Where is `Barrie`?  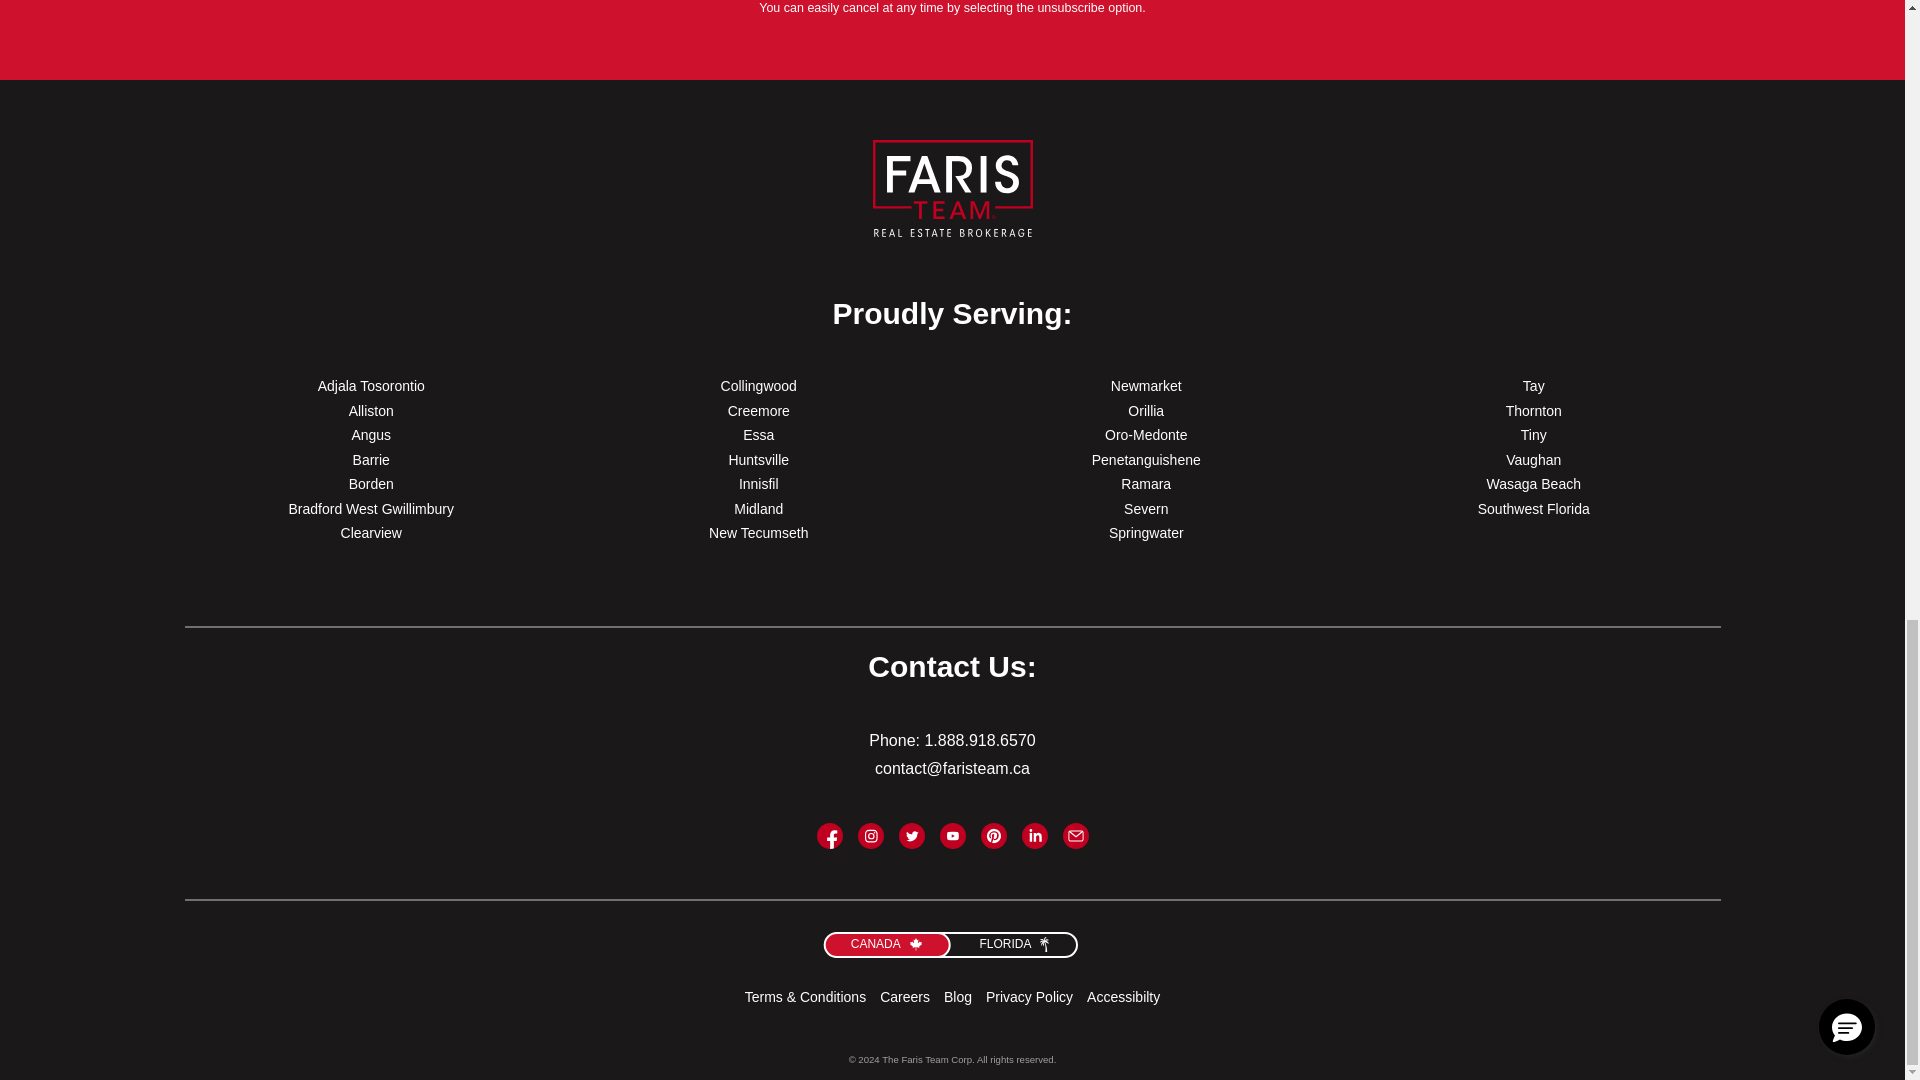 Barrie is located at coordinates (371, 460).